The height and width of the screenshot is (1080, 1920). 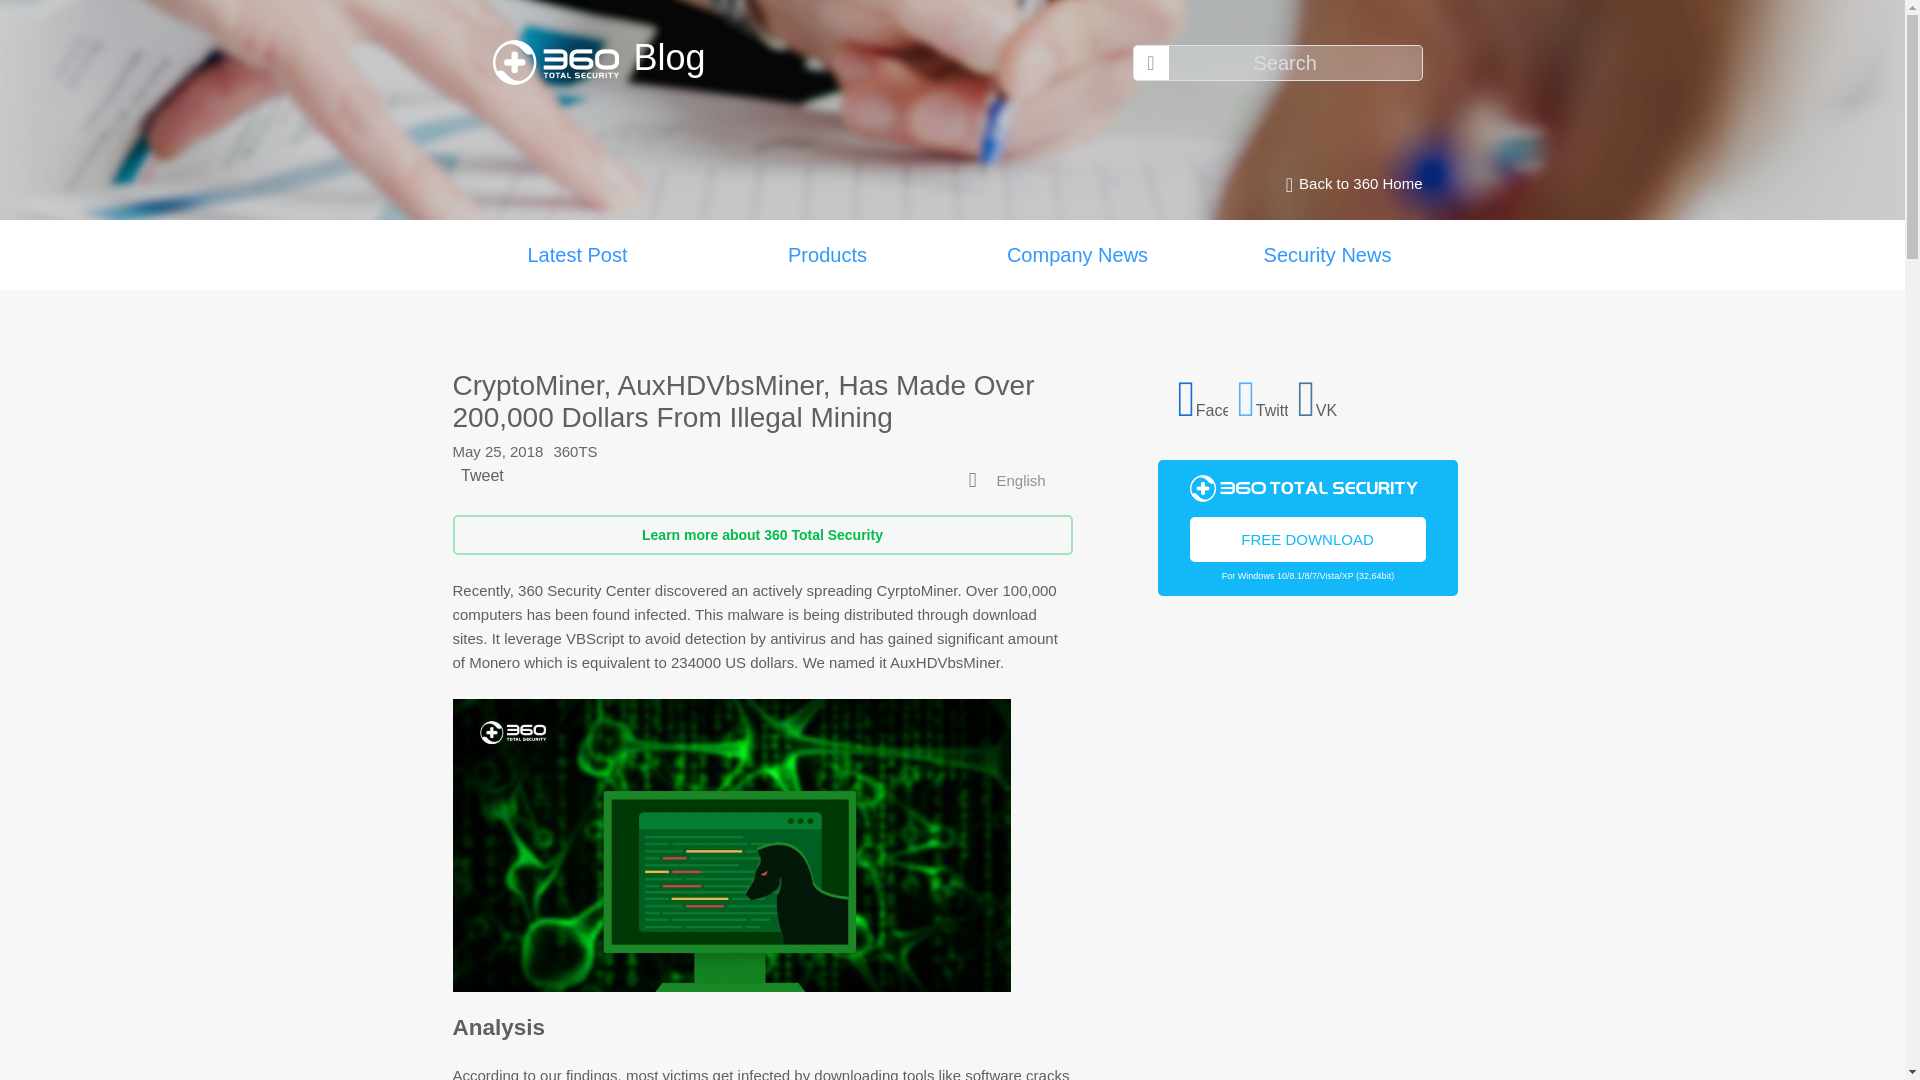 What do you see at coordinates (1326, 255) in the screenshot?
I see `Security News` at bounding box center [1326, 255].